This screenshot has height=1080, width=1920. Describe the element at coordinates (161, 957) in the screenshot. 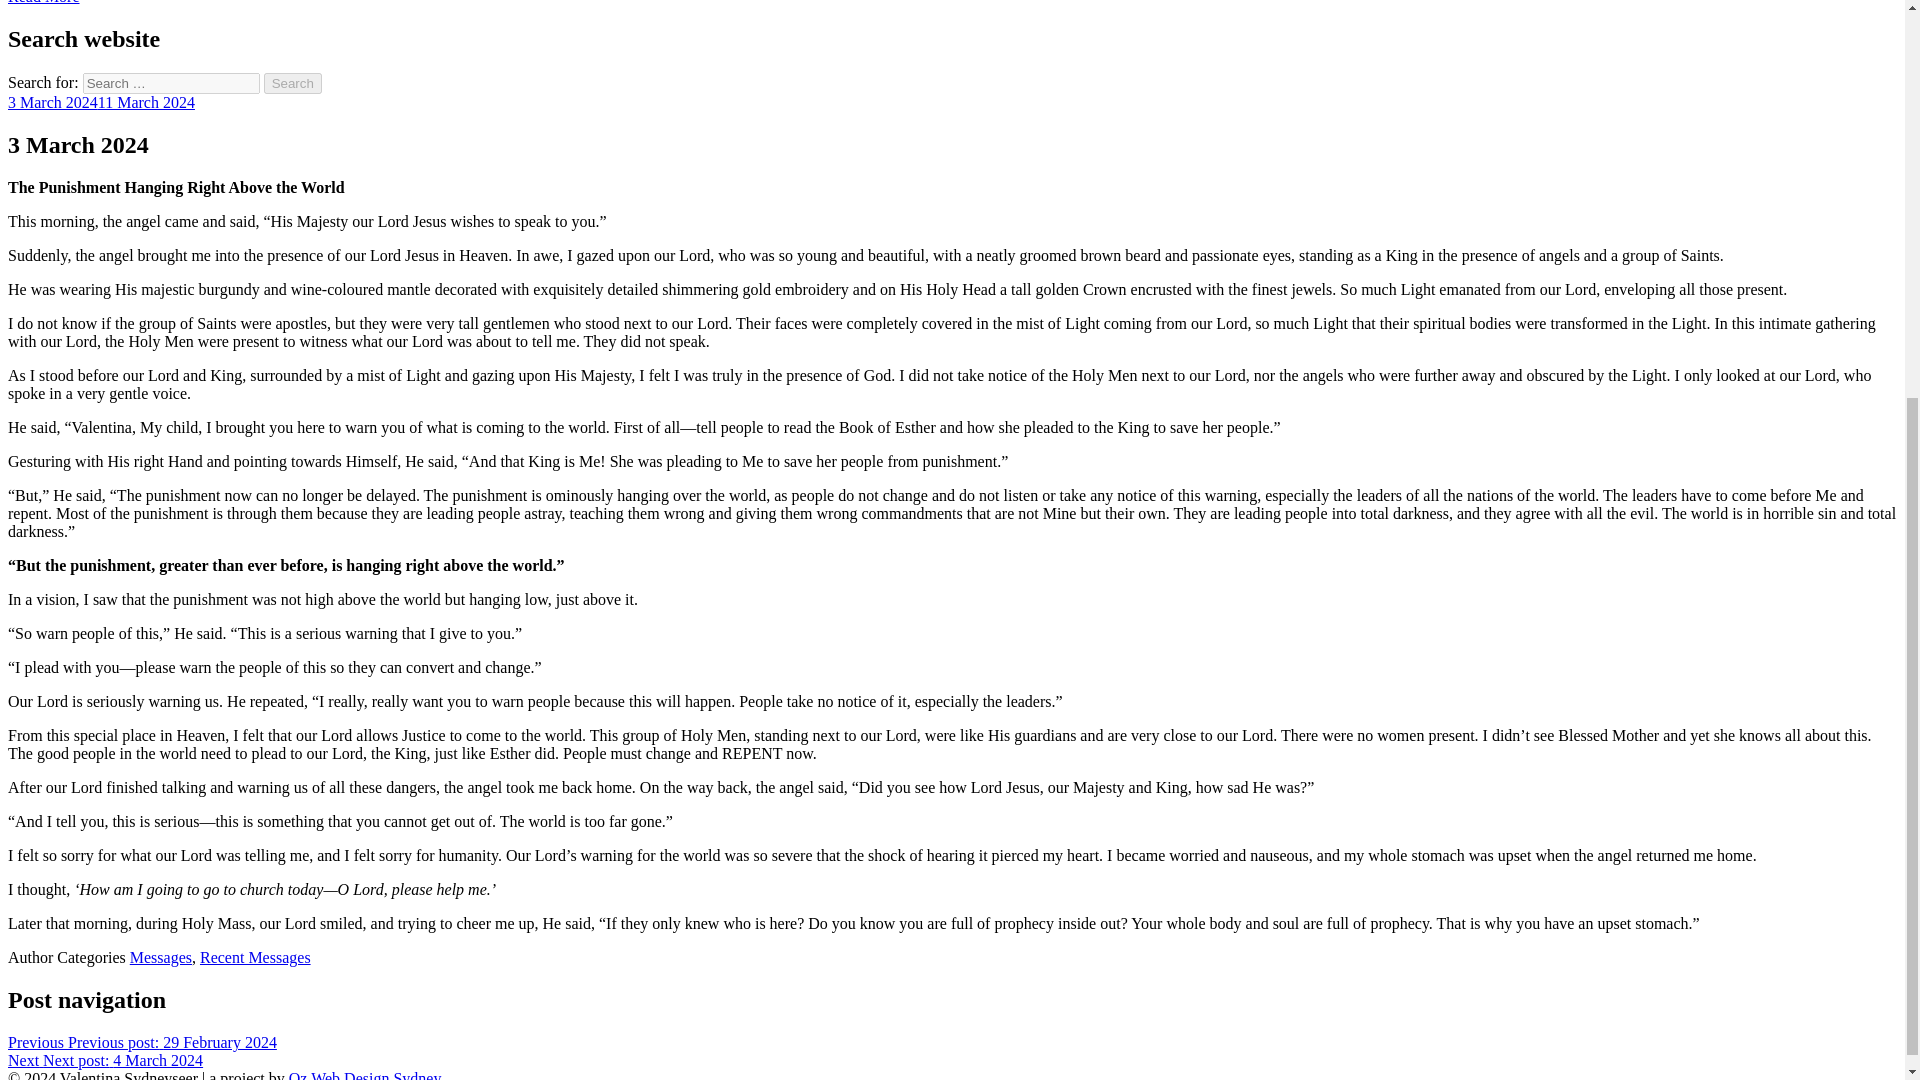

I see `Messages` at that location.